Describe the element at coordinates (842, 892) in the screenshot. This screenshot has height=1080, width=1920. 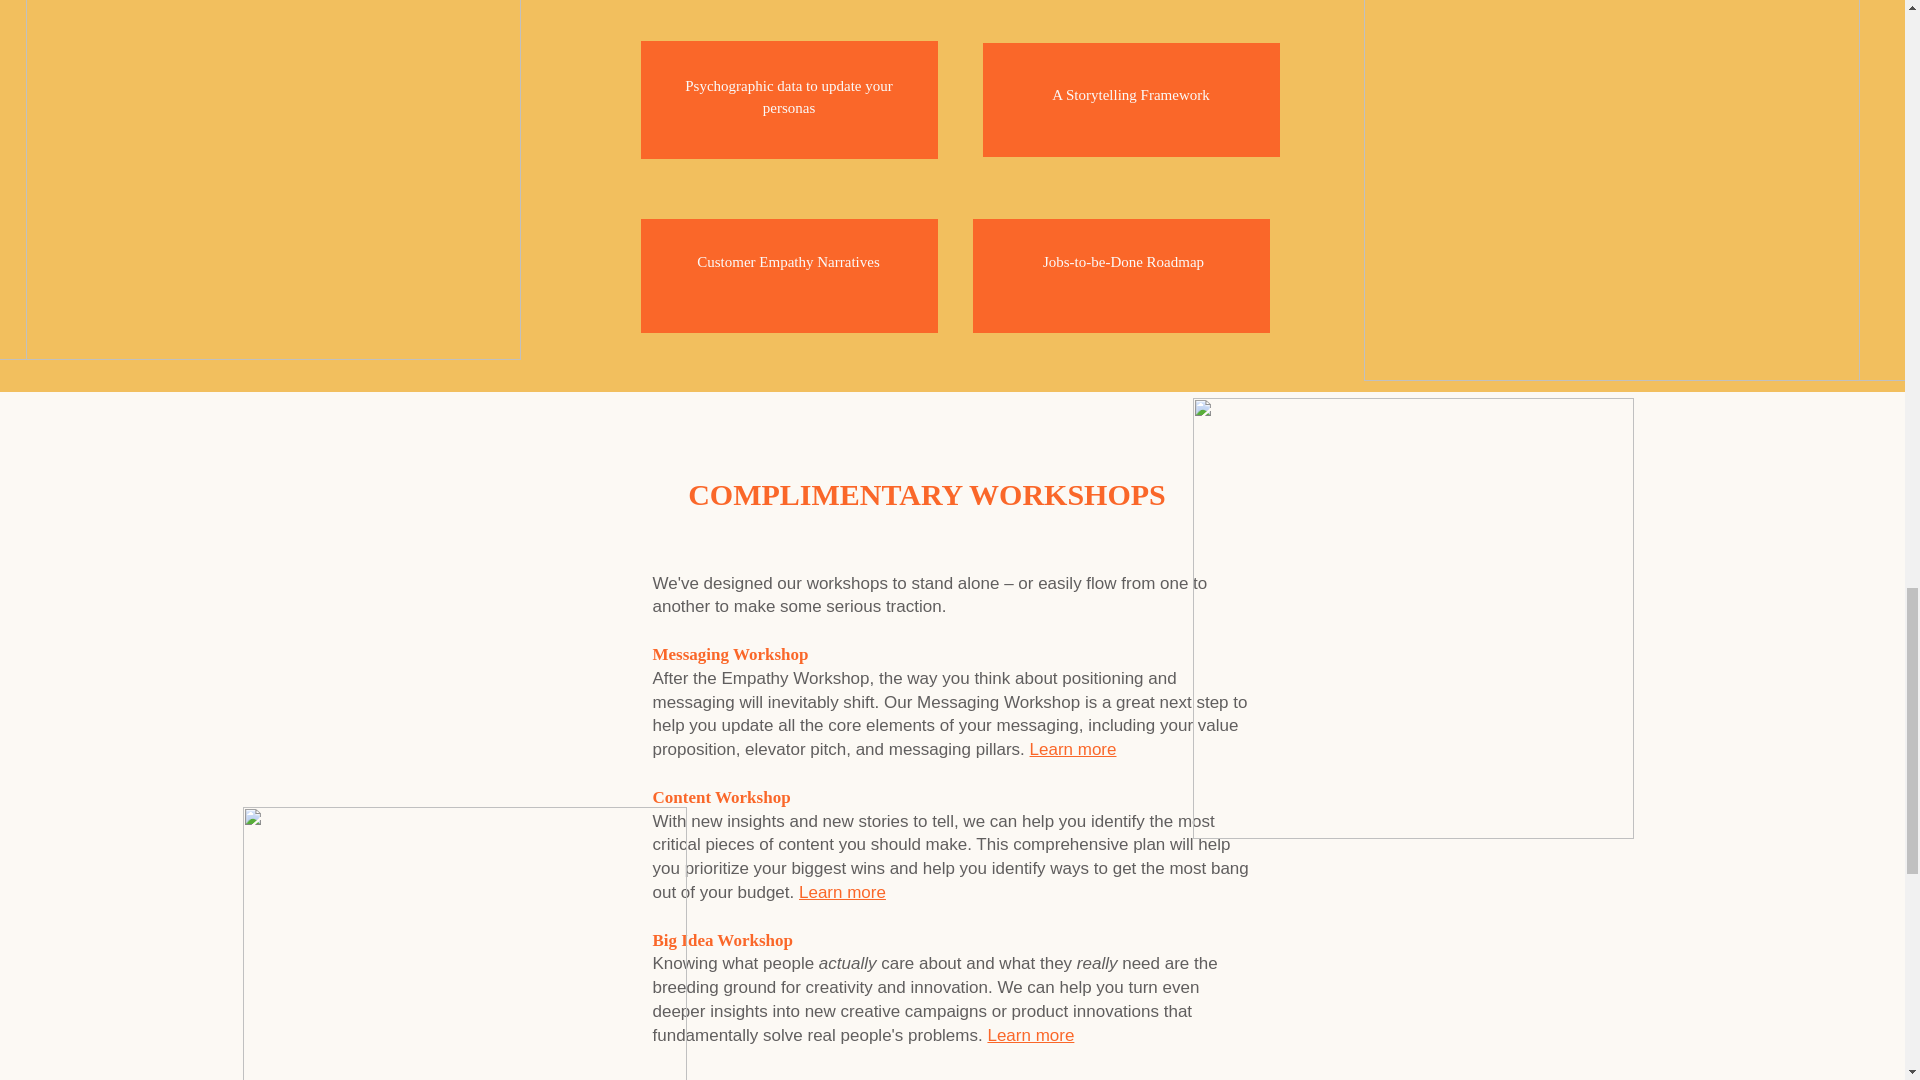
I see `Learn more` at that location.